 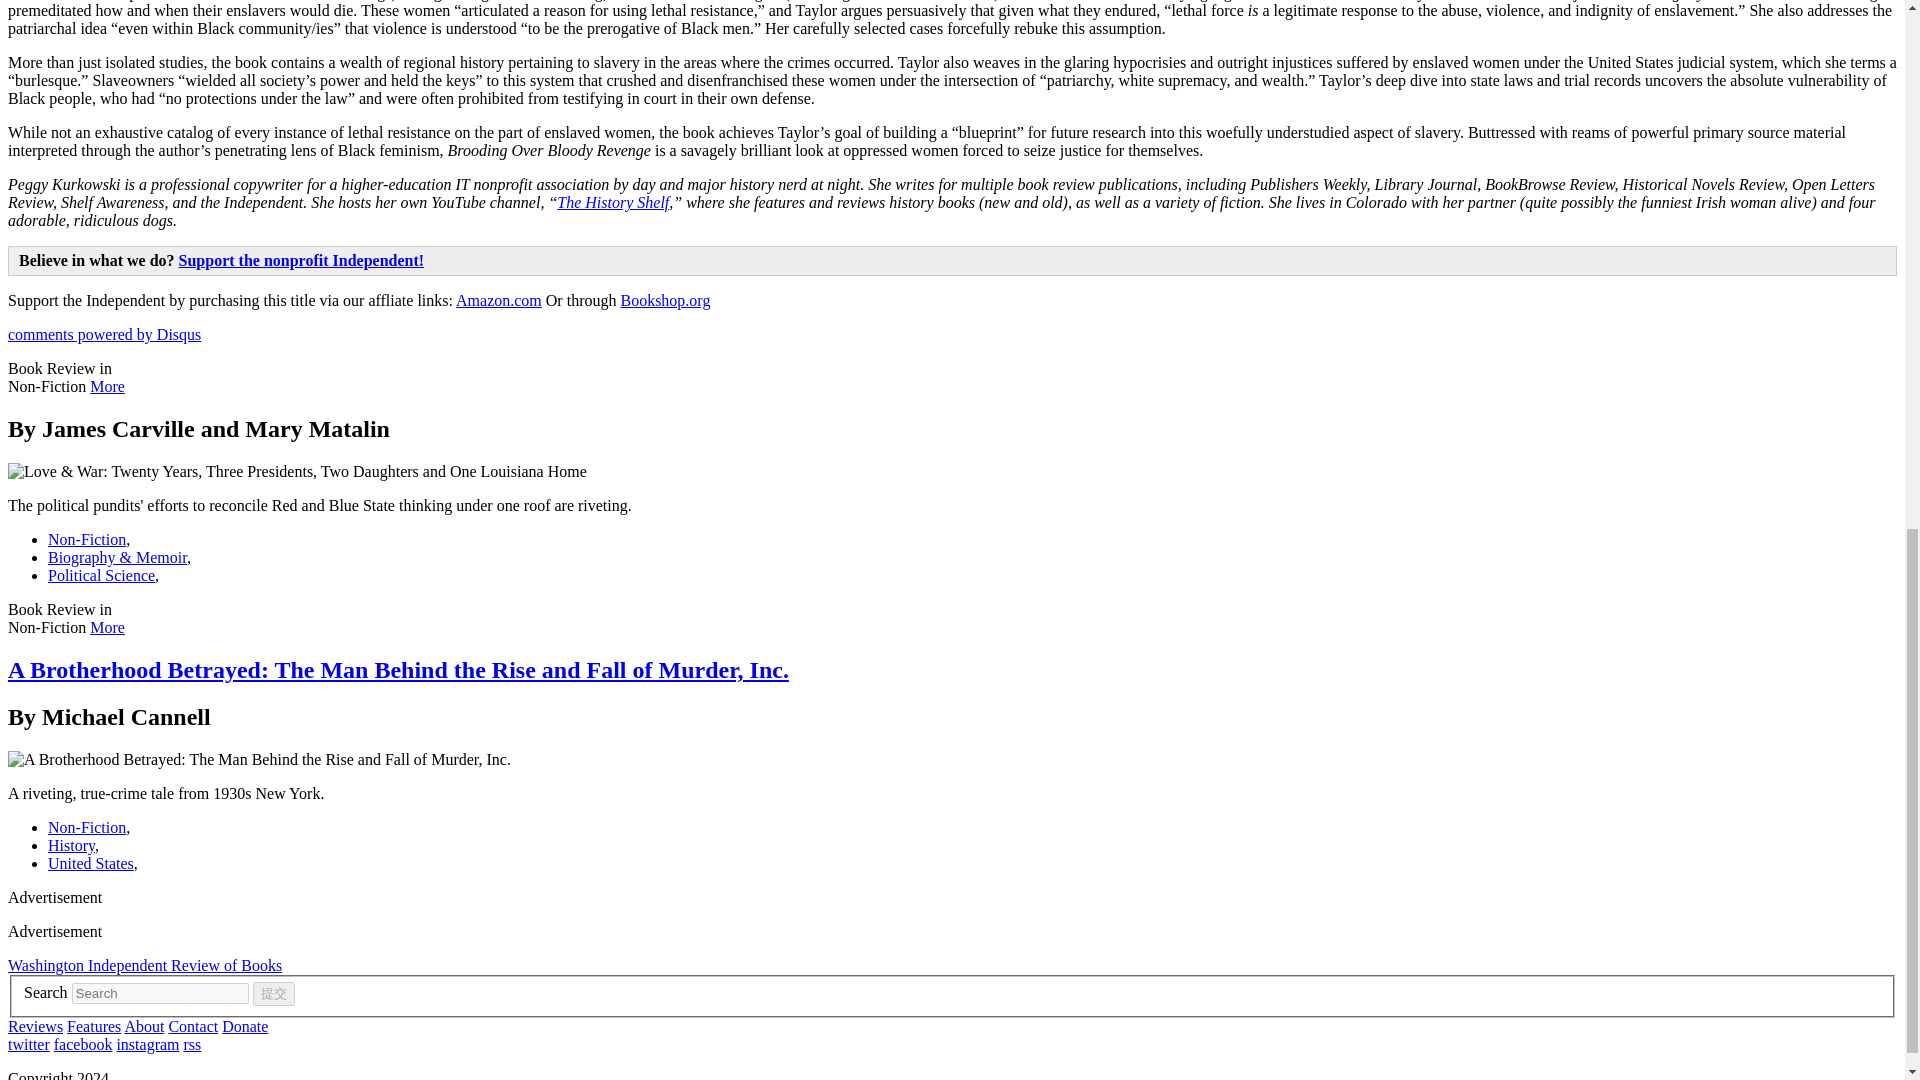 I want to click on History, so click(x=71, y=846).